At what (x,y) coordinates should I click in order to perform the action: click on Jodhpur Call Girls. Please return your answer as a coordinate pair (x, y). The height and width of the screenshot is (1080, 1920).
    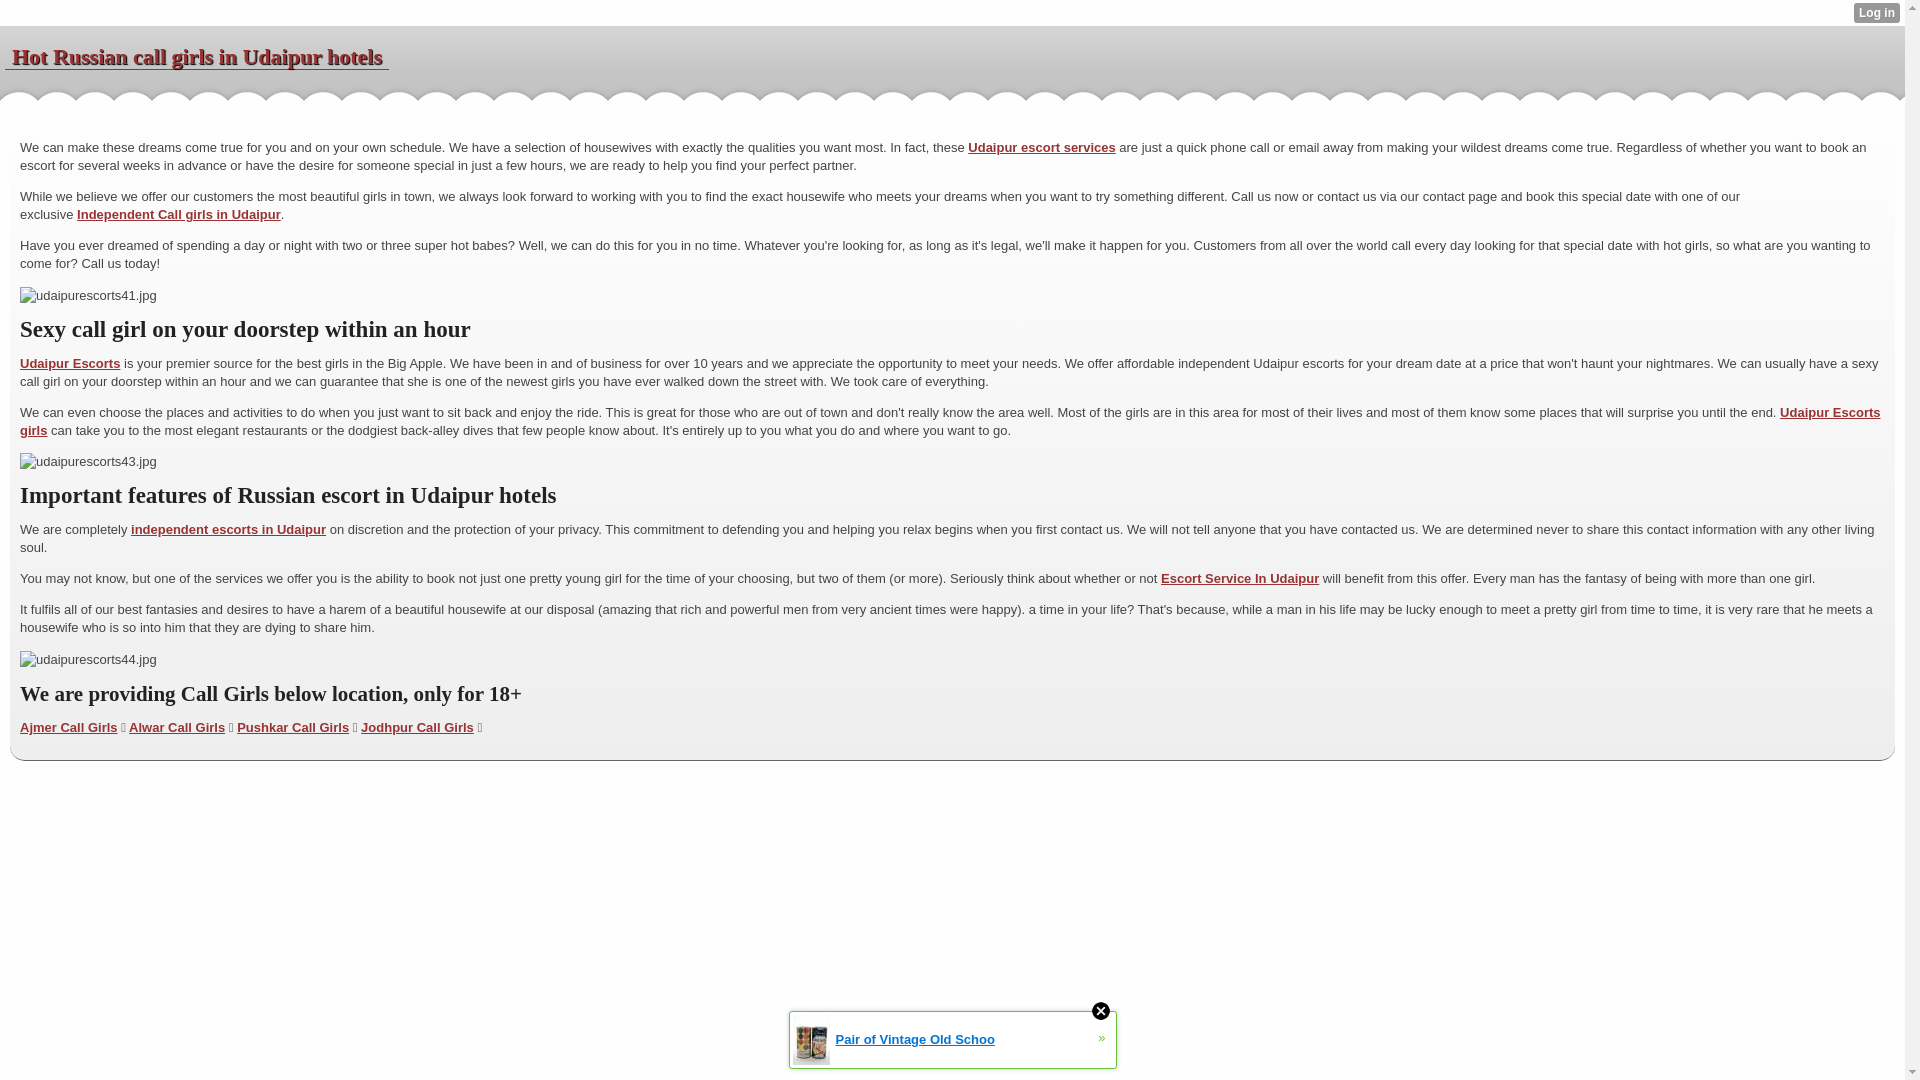
    Looking at the image, I should click on (417, 728).